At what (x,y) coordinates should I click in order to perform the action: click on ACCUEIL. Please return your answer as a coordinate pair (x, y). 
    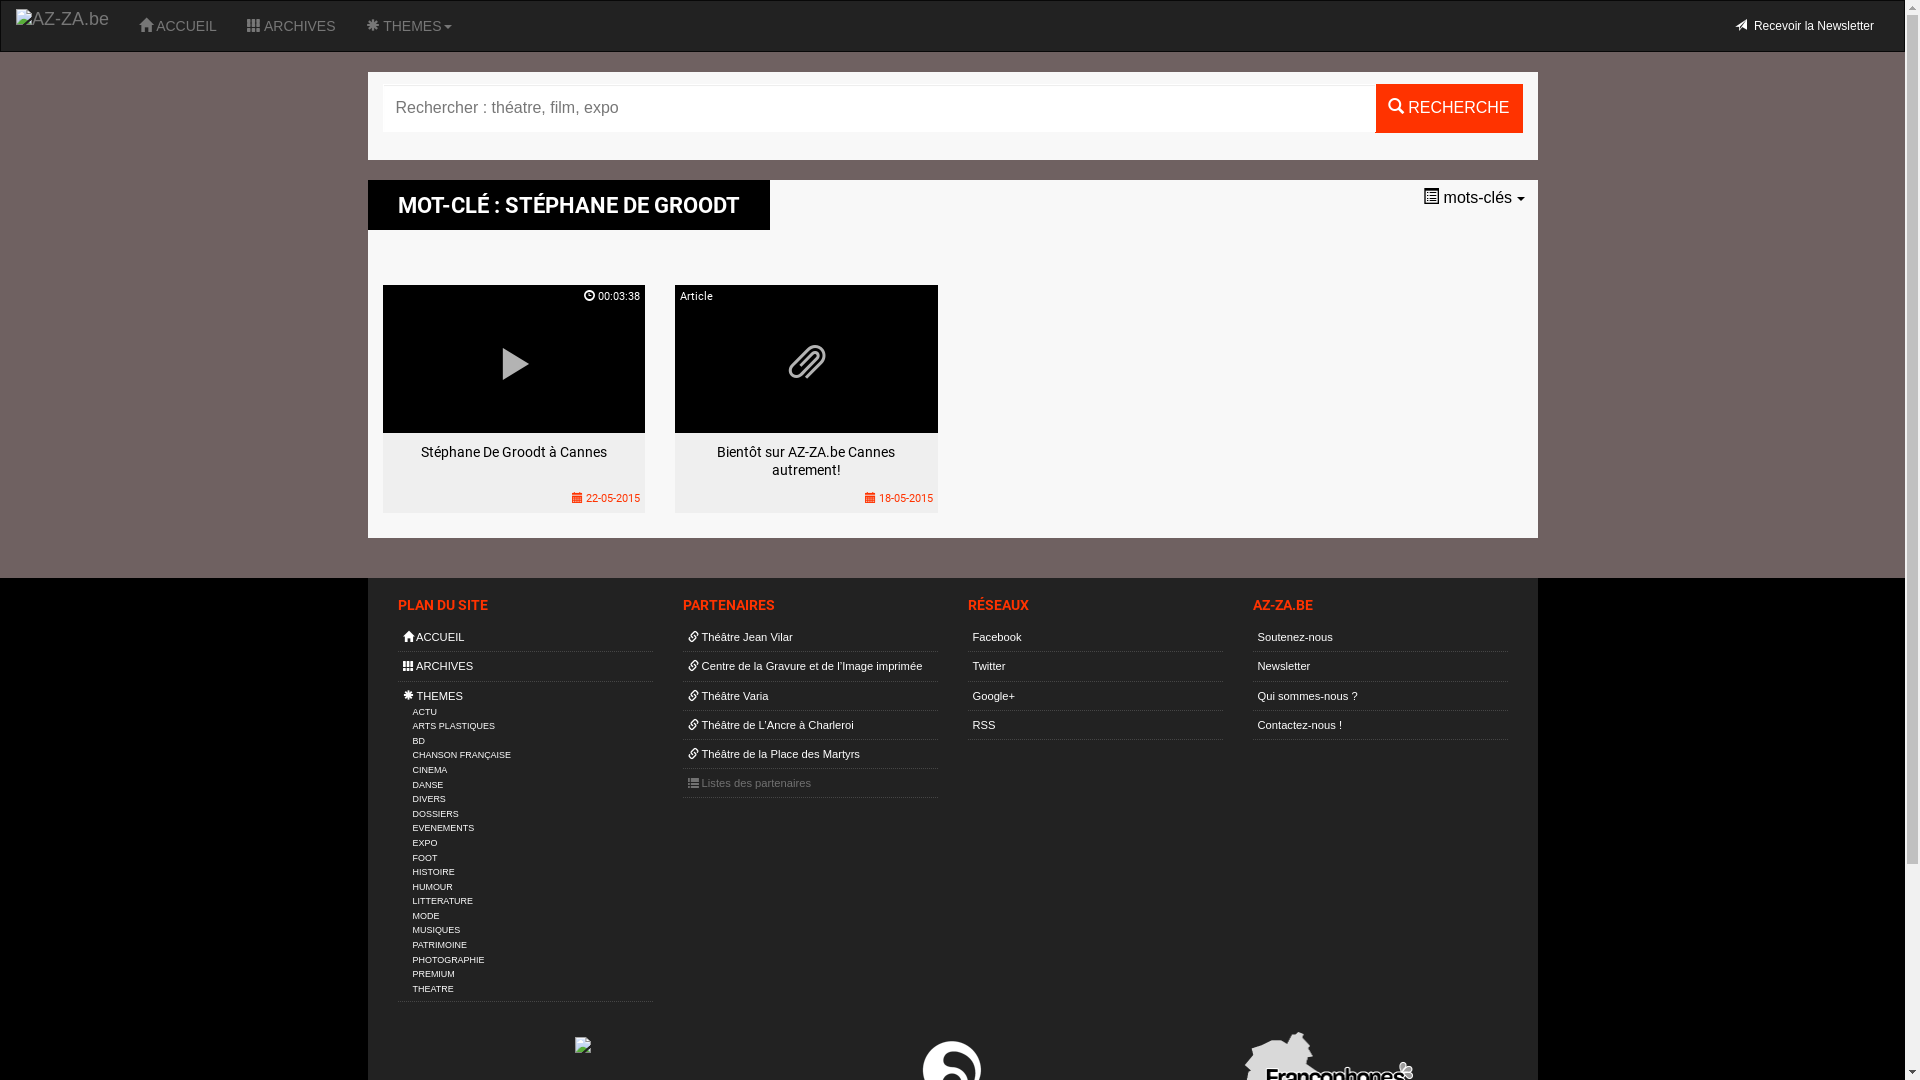
    Looking at the image, I should click on (178, 26).